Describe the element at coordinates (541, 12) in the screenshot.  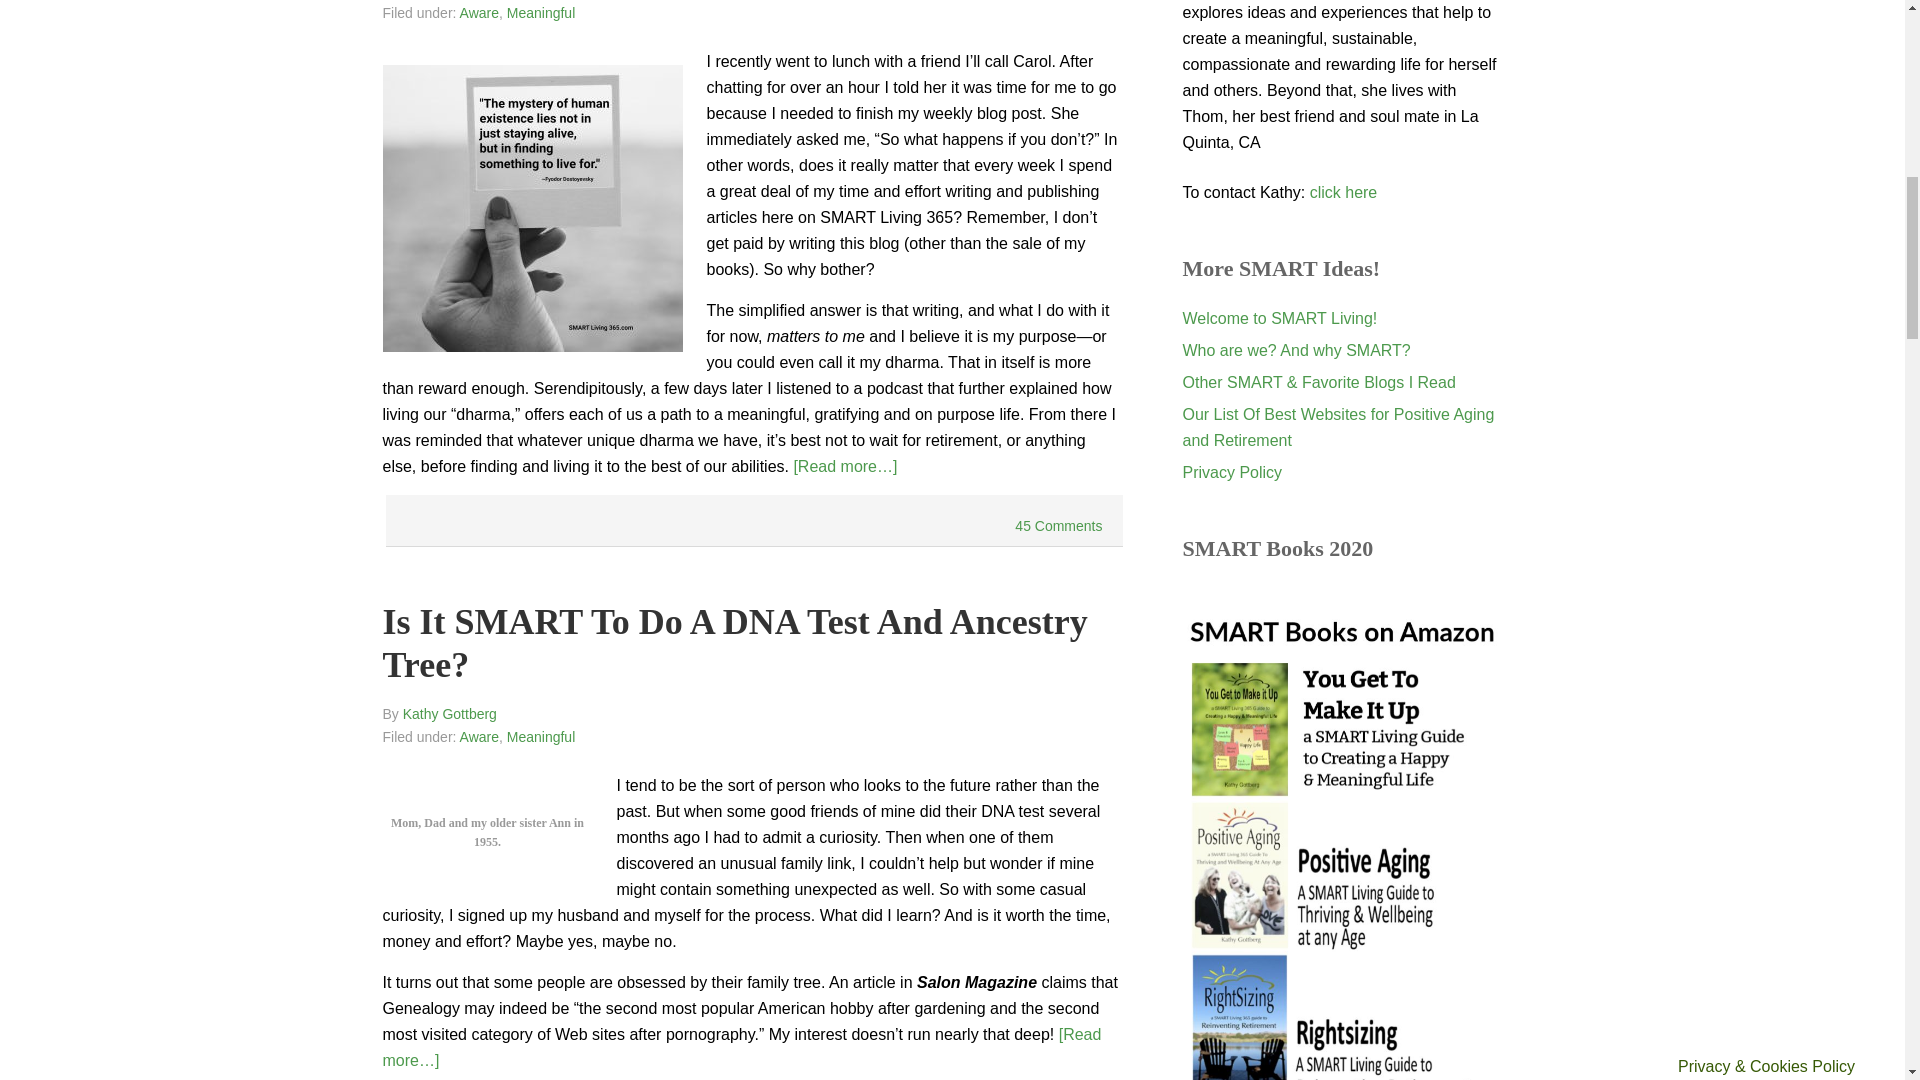
I see `Meaningful` at that location.